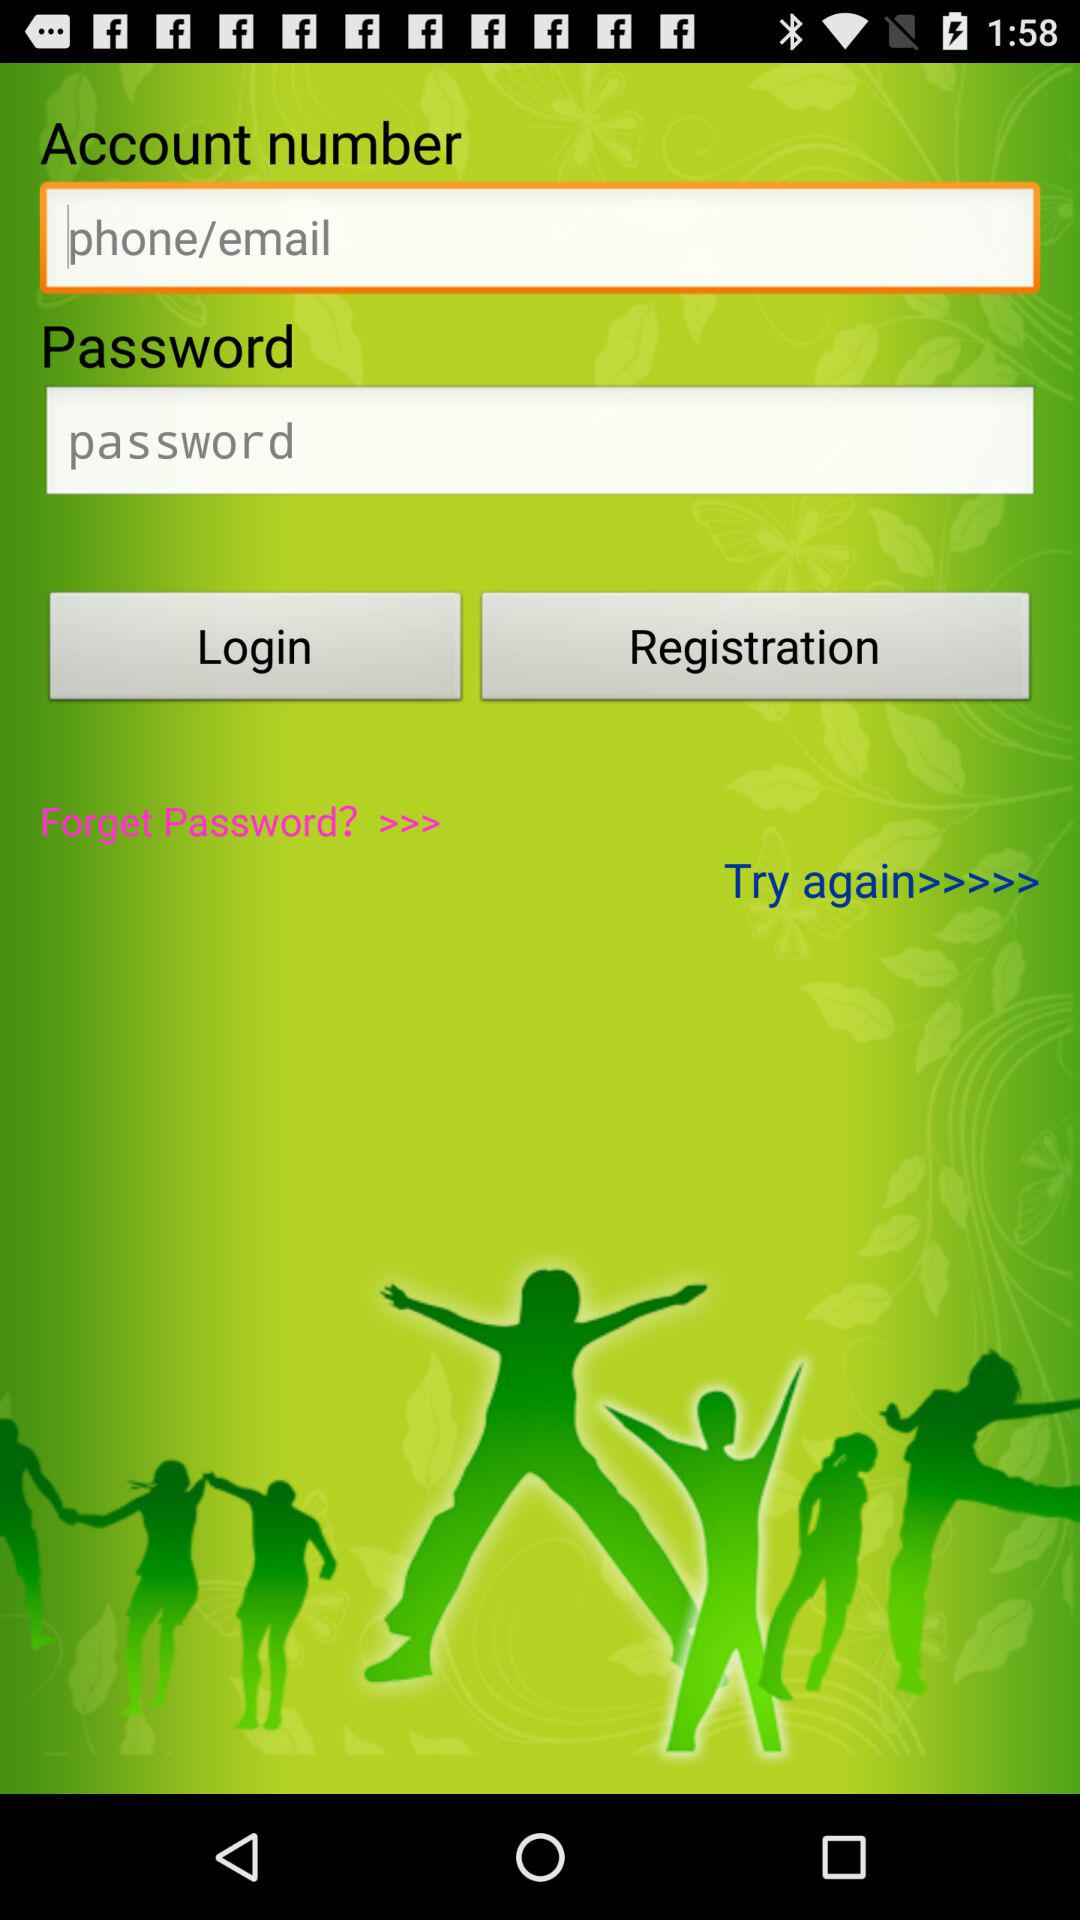  What do you see at coordinates (240, 820) in the screenshot?
I see `launch item to the left of try again>>>>> app` at bounding box center [240, 820].